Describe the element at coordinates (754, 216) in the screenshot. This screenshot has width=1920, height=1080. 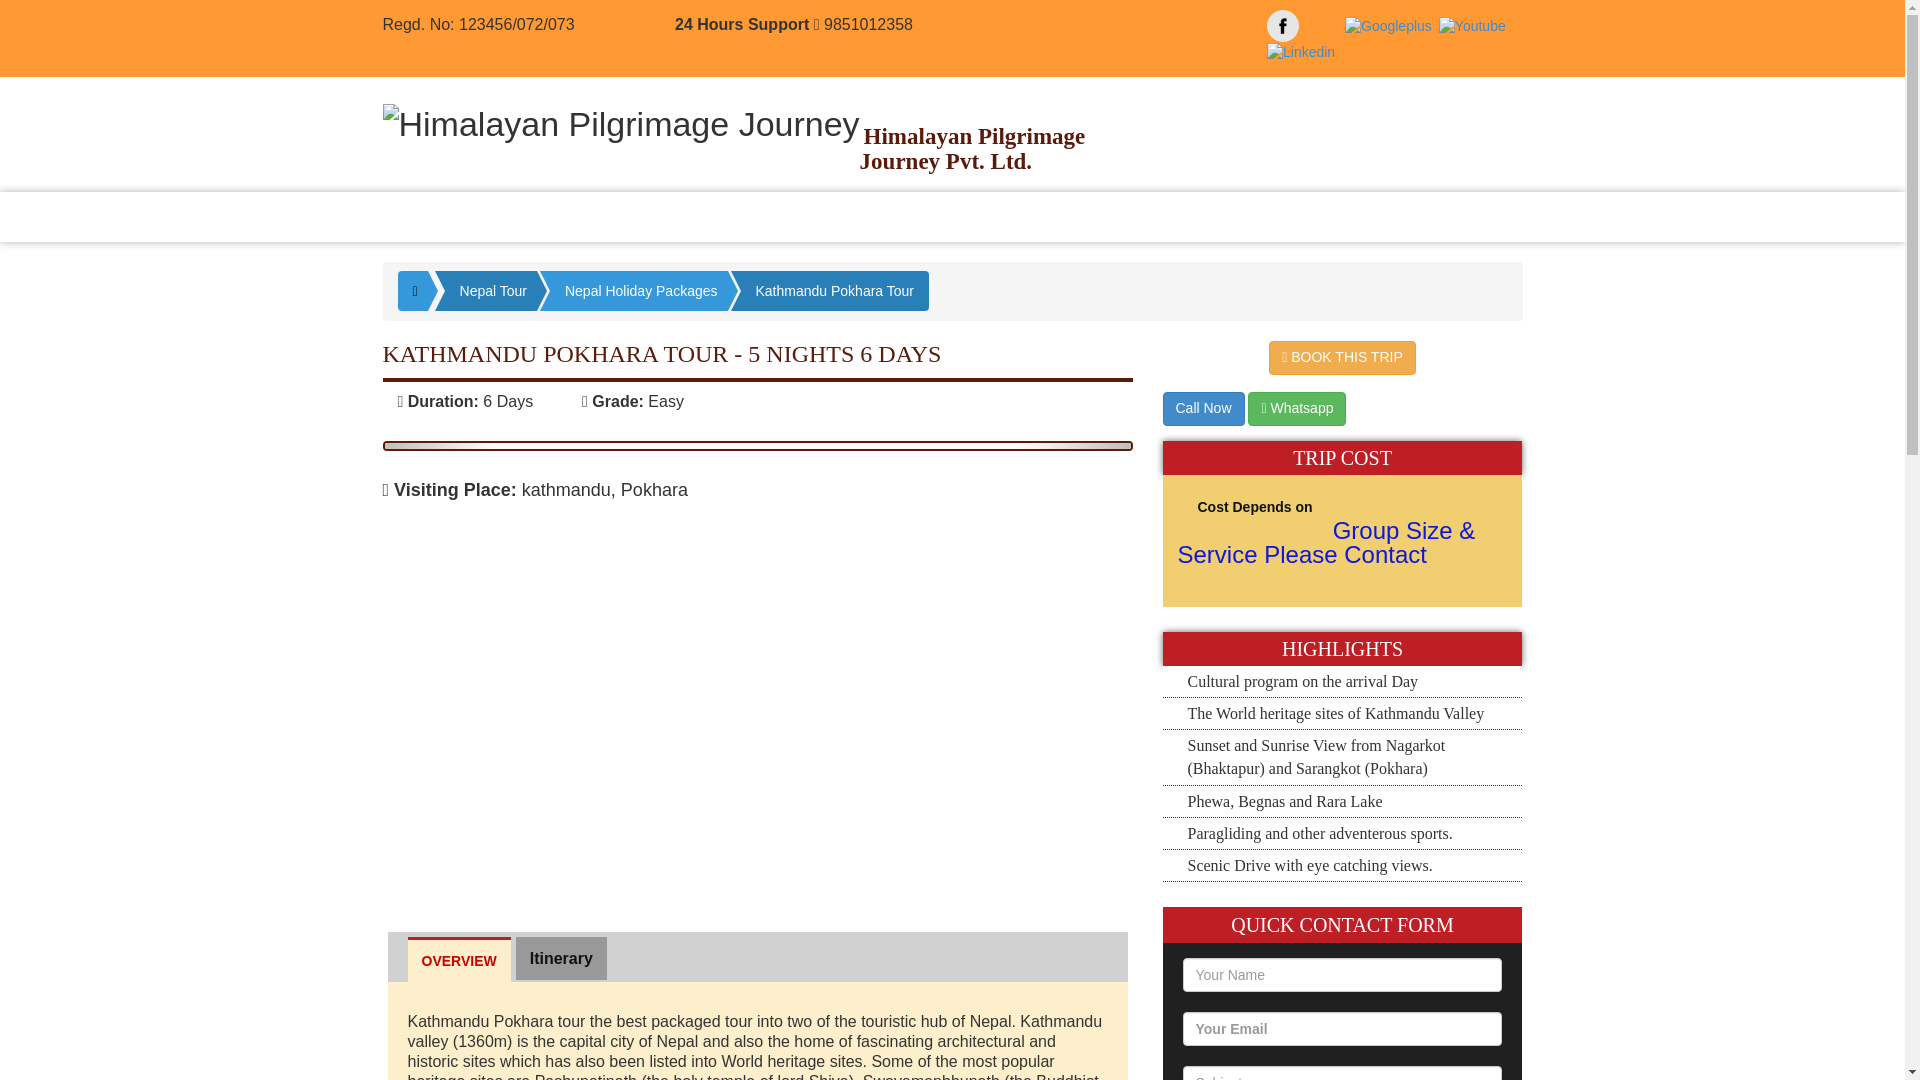
I see `TREKKING` at that location.